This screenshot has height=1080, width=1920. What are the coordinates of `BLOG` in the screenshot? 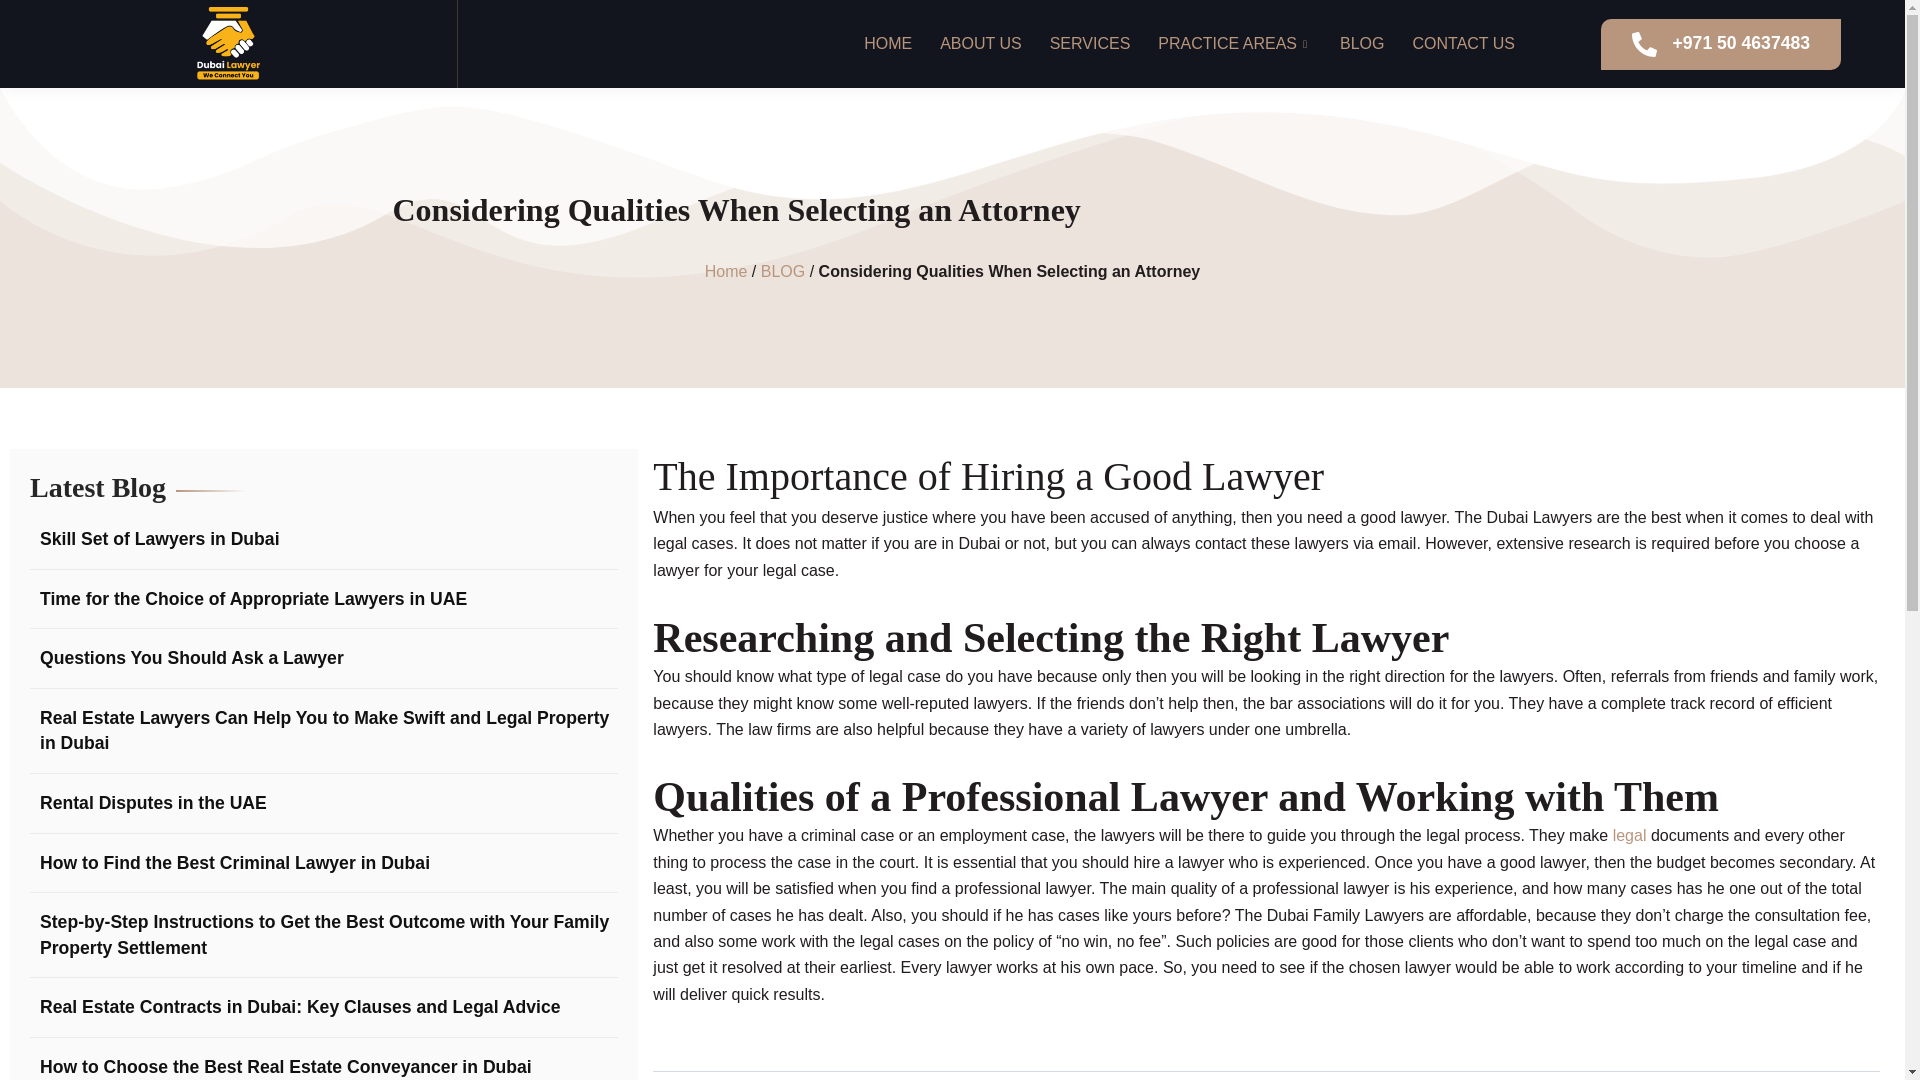 It's located at (782, 271).